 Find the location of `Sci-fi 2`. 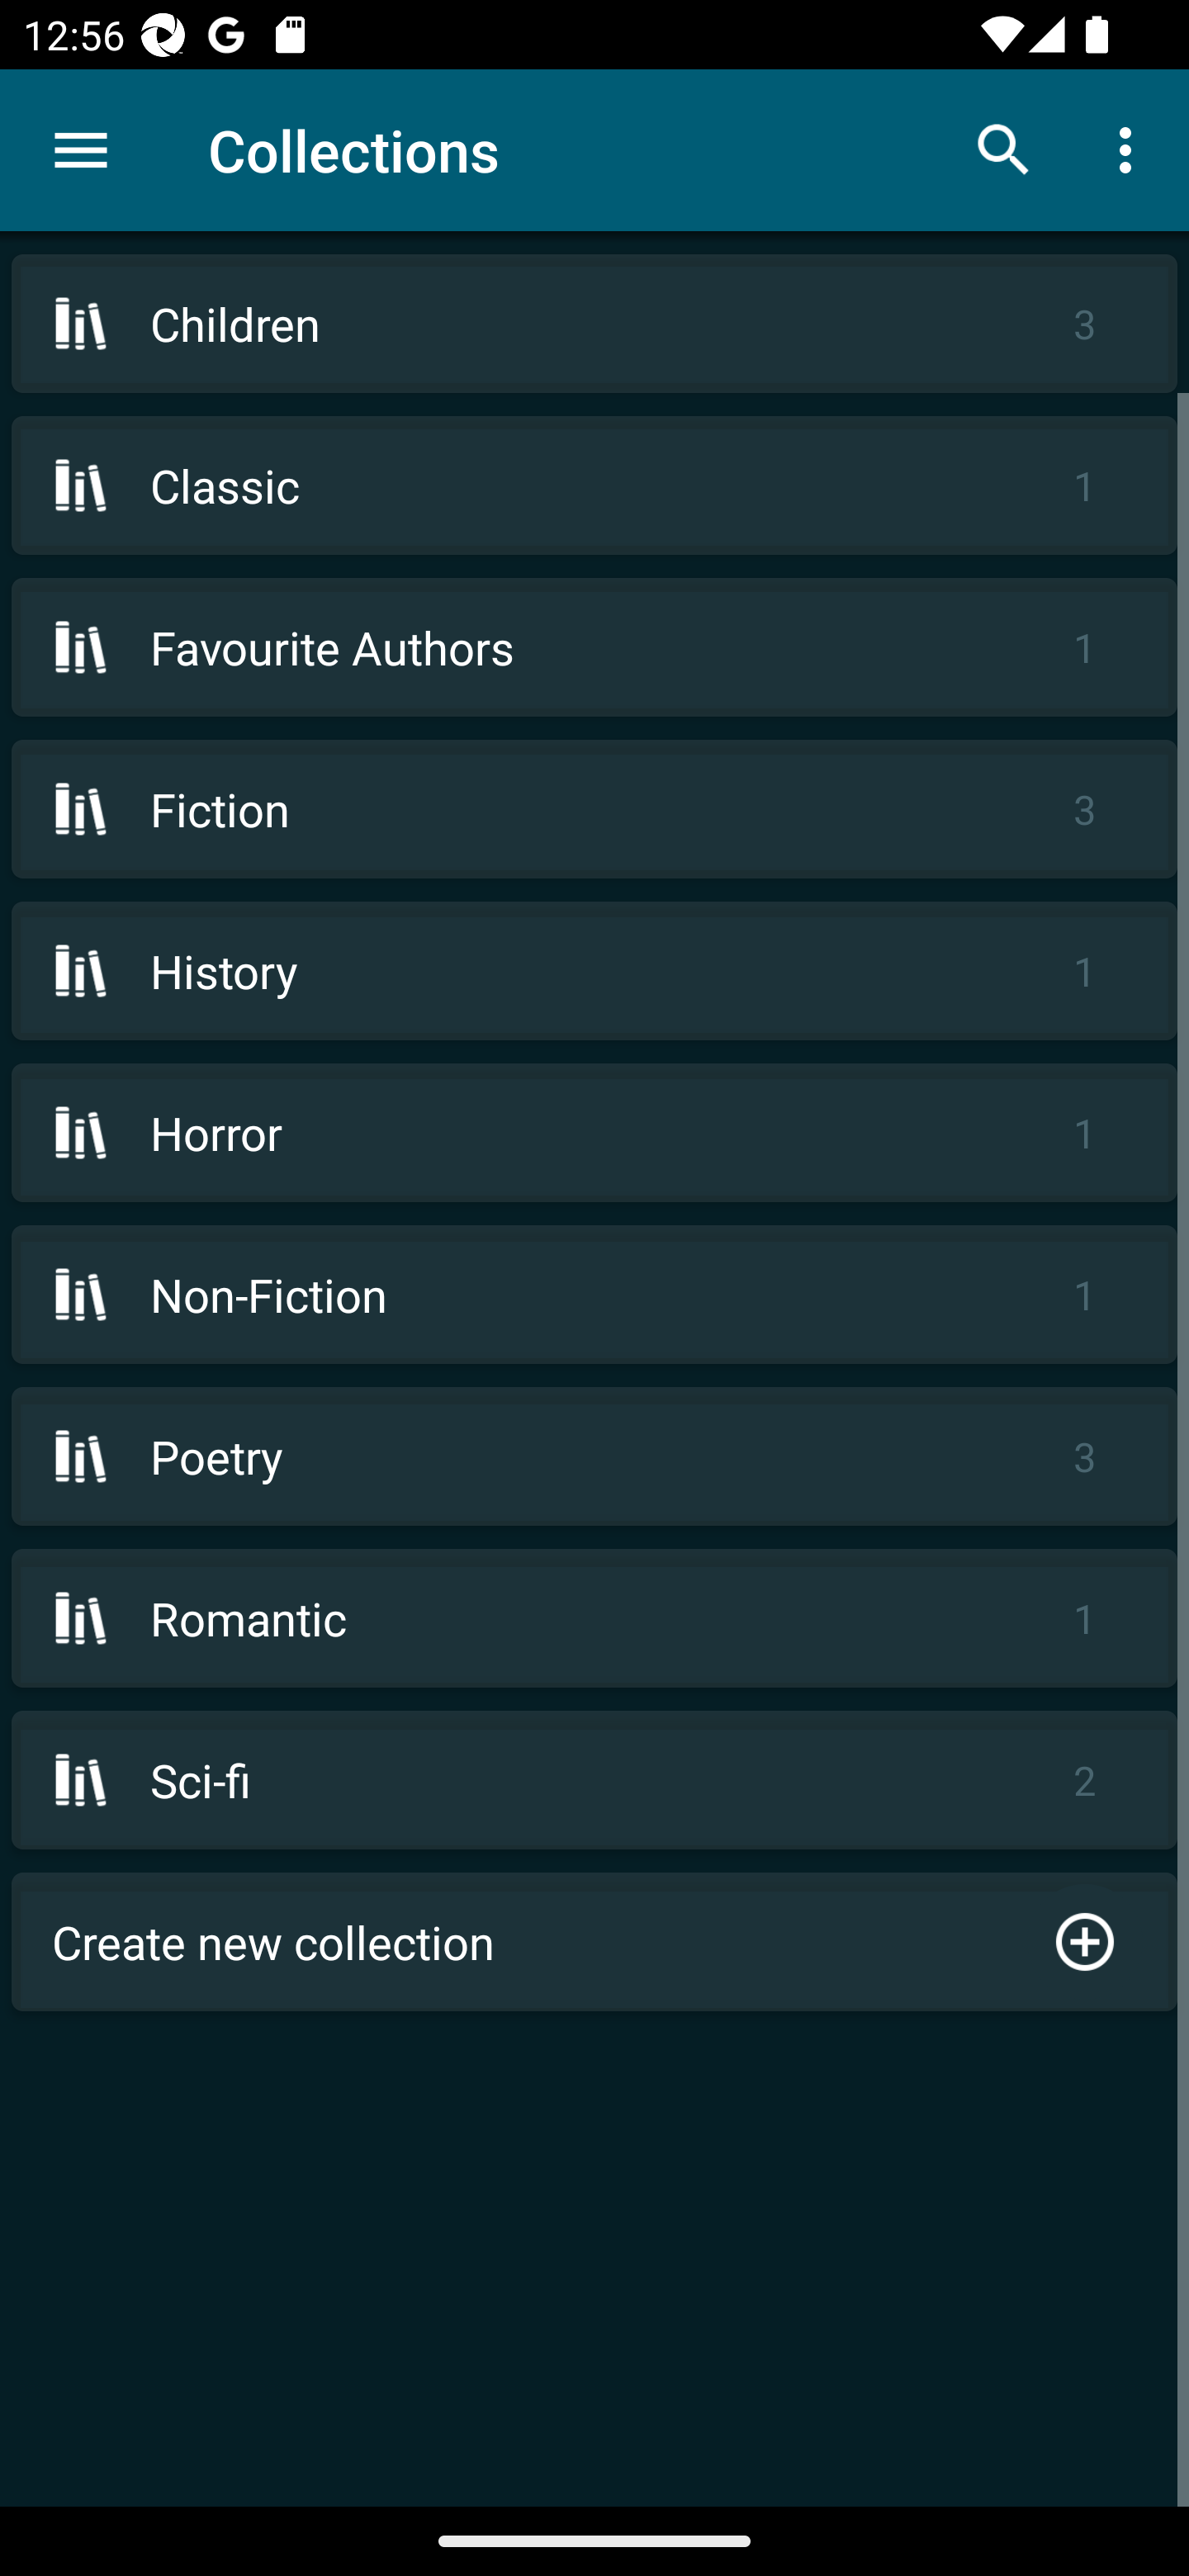

Sci-fi 2 is located at coordinates (594, 1780).